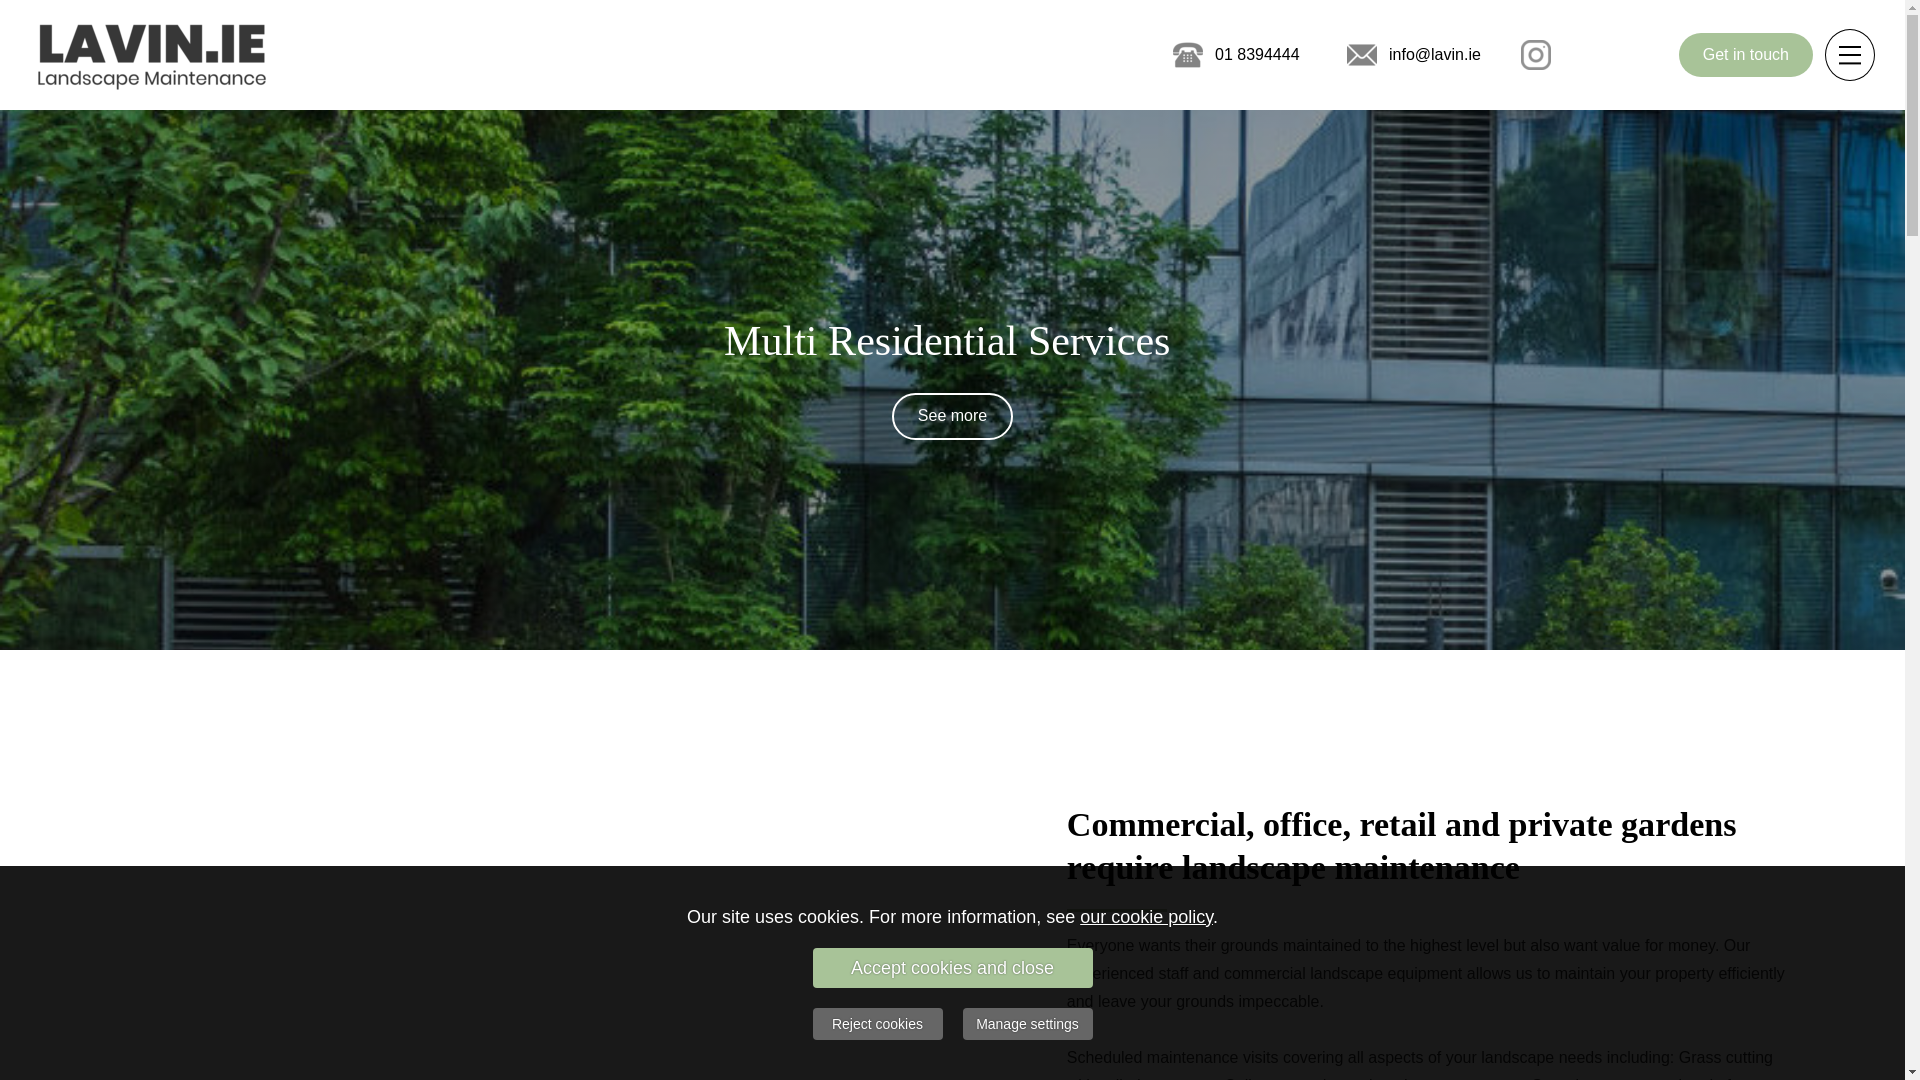 Image resolution: width=1920 pixels, height=1080 pixels. Describe the element at coordinates (1026, 1024) in the screenshot. I see `Manage settings` at that location.